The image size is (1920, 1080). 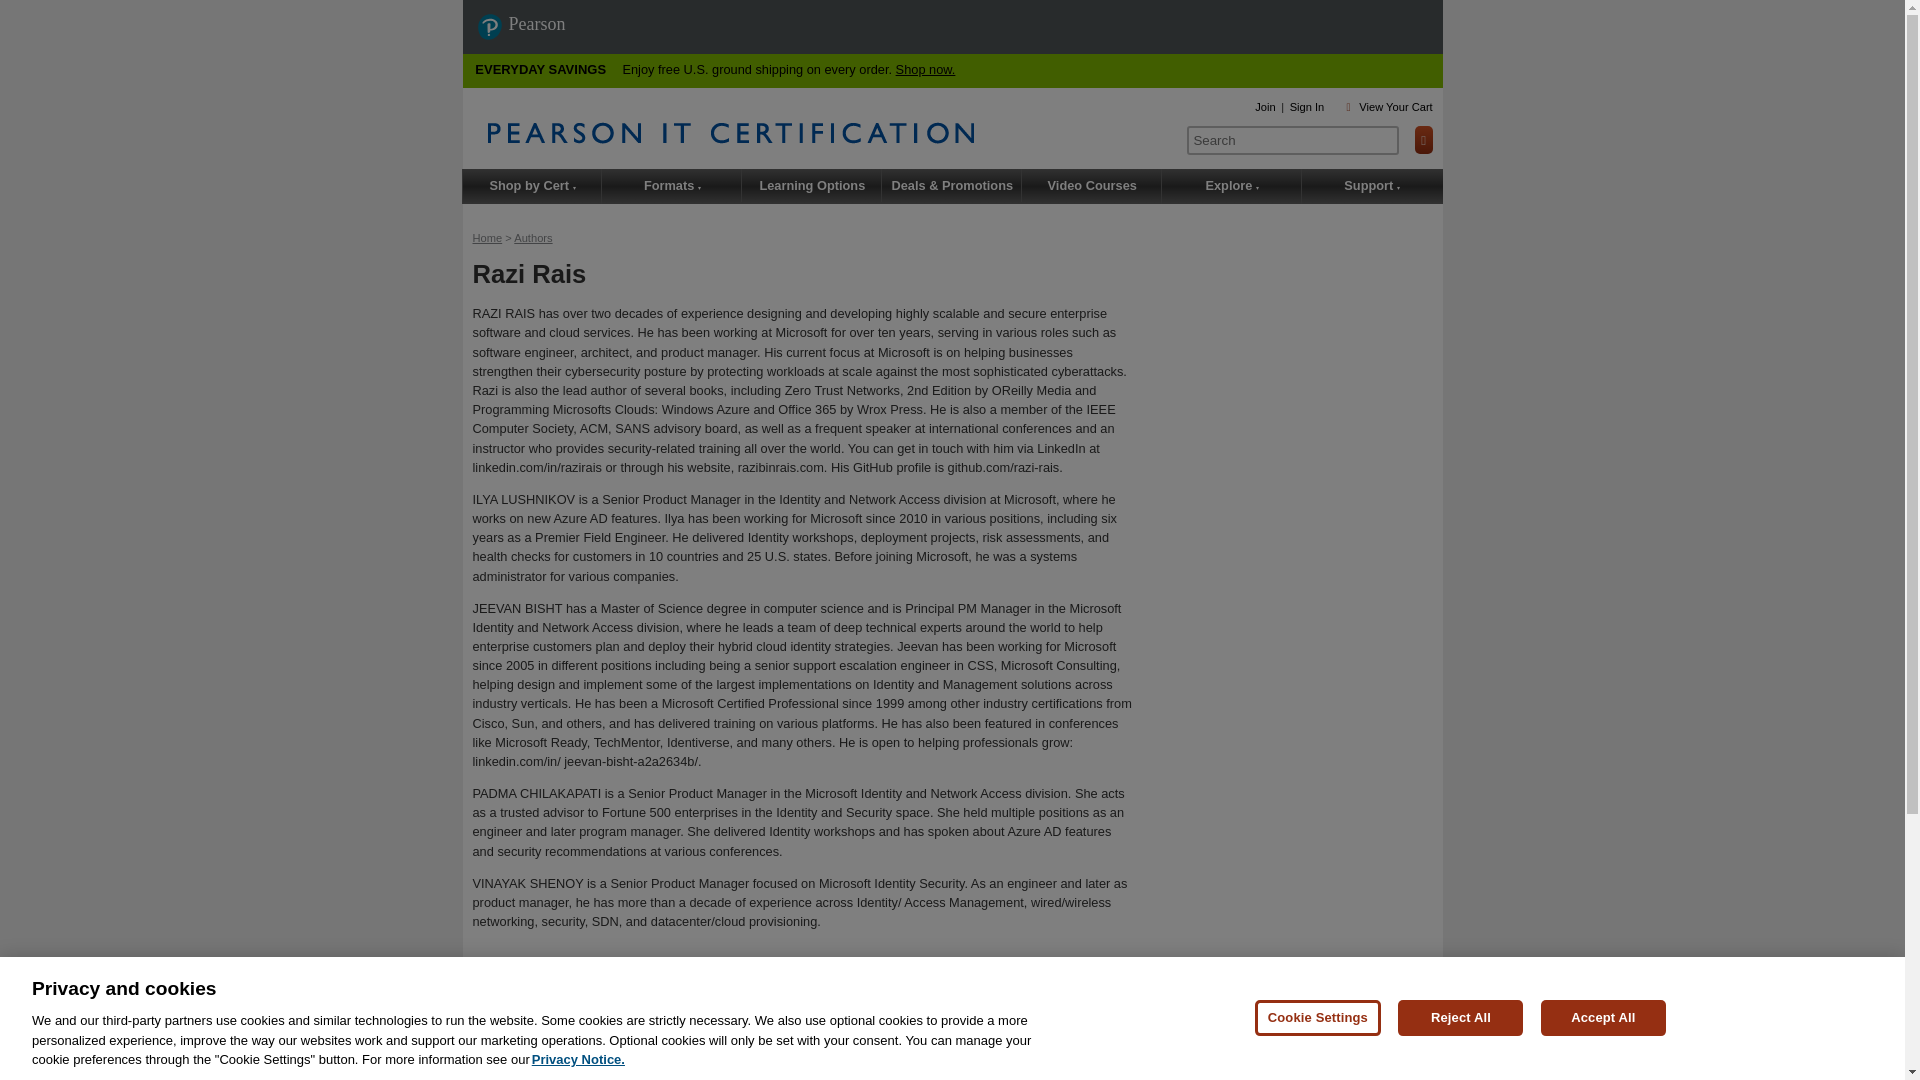 I want to click on Vinayak Shenoy, so click(x=918, y=1035).